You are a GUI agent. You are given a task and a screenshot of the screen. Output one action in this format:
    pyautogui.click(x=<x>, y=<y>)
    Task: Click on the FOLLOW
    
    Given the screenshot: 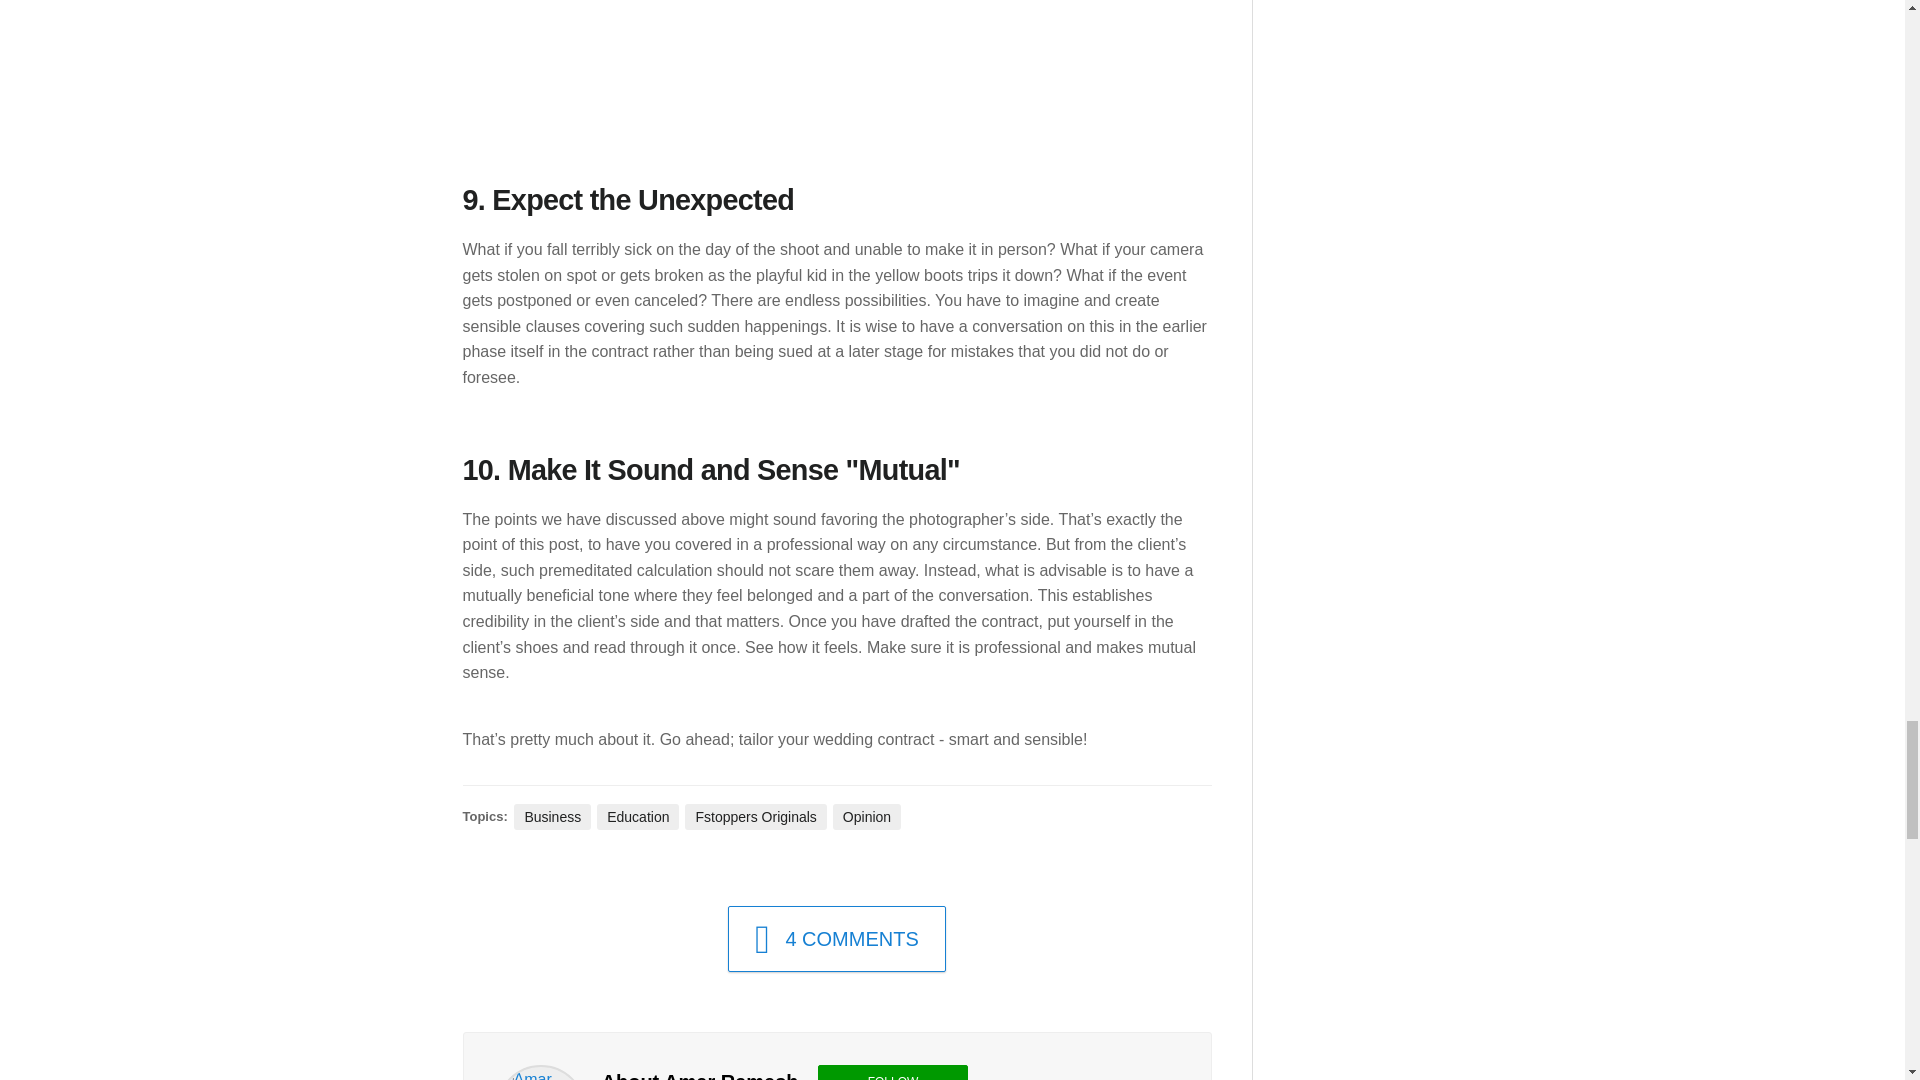 What is the action you would take?
    pyautogui.click(x=892, y=1072)
    